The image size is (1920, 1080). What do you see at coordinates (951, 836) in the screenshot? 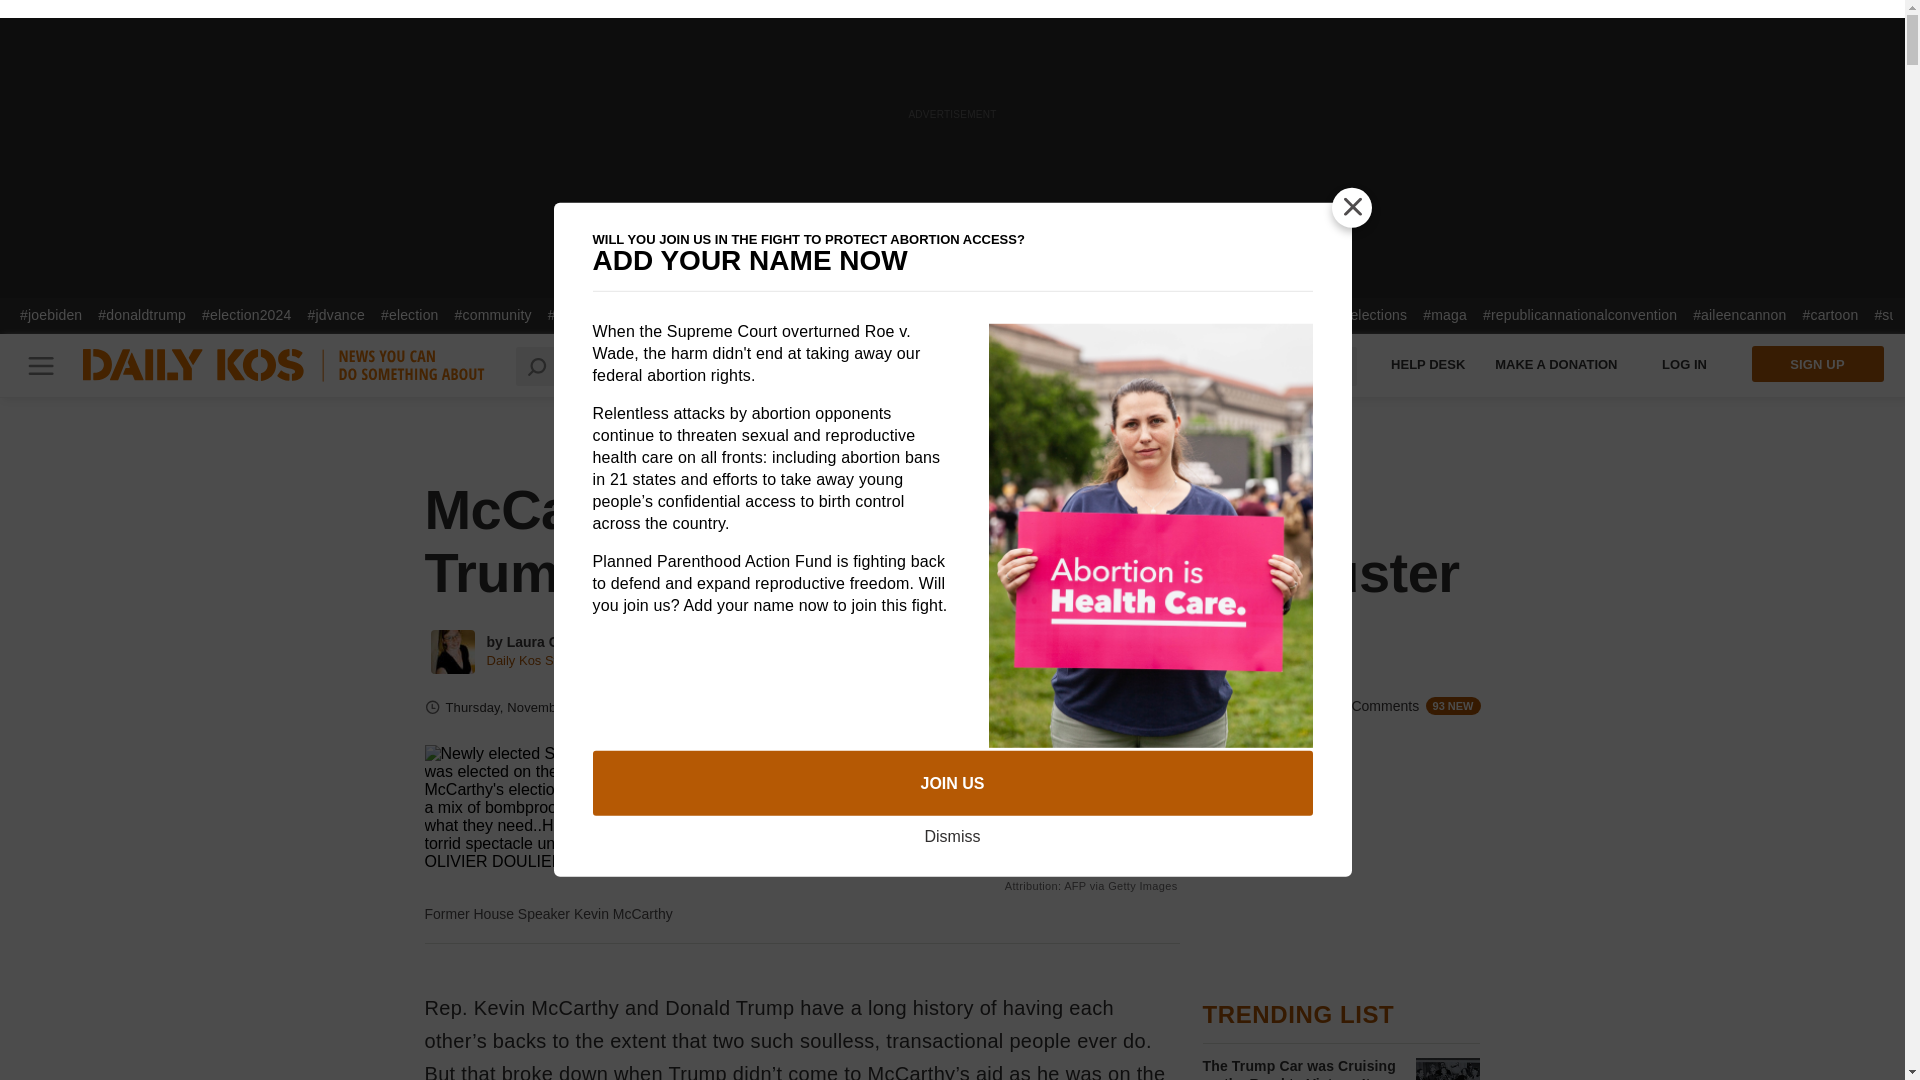
I see `Dismiss` at bounding box center [951, 836].